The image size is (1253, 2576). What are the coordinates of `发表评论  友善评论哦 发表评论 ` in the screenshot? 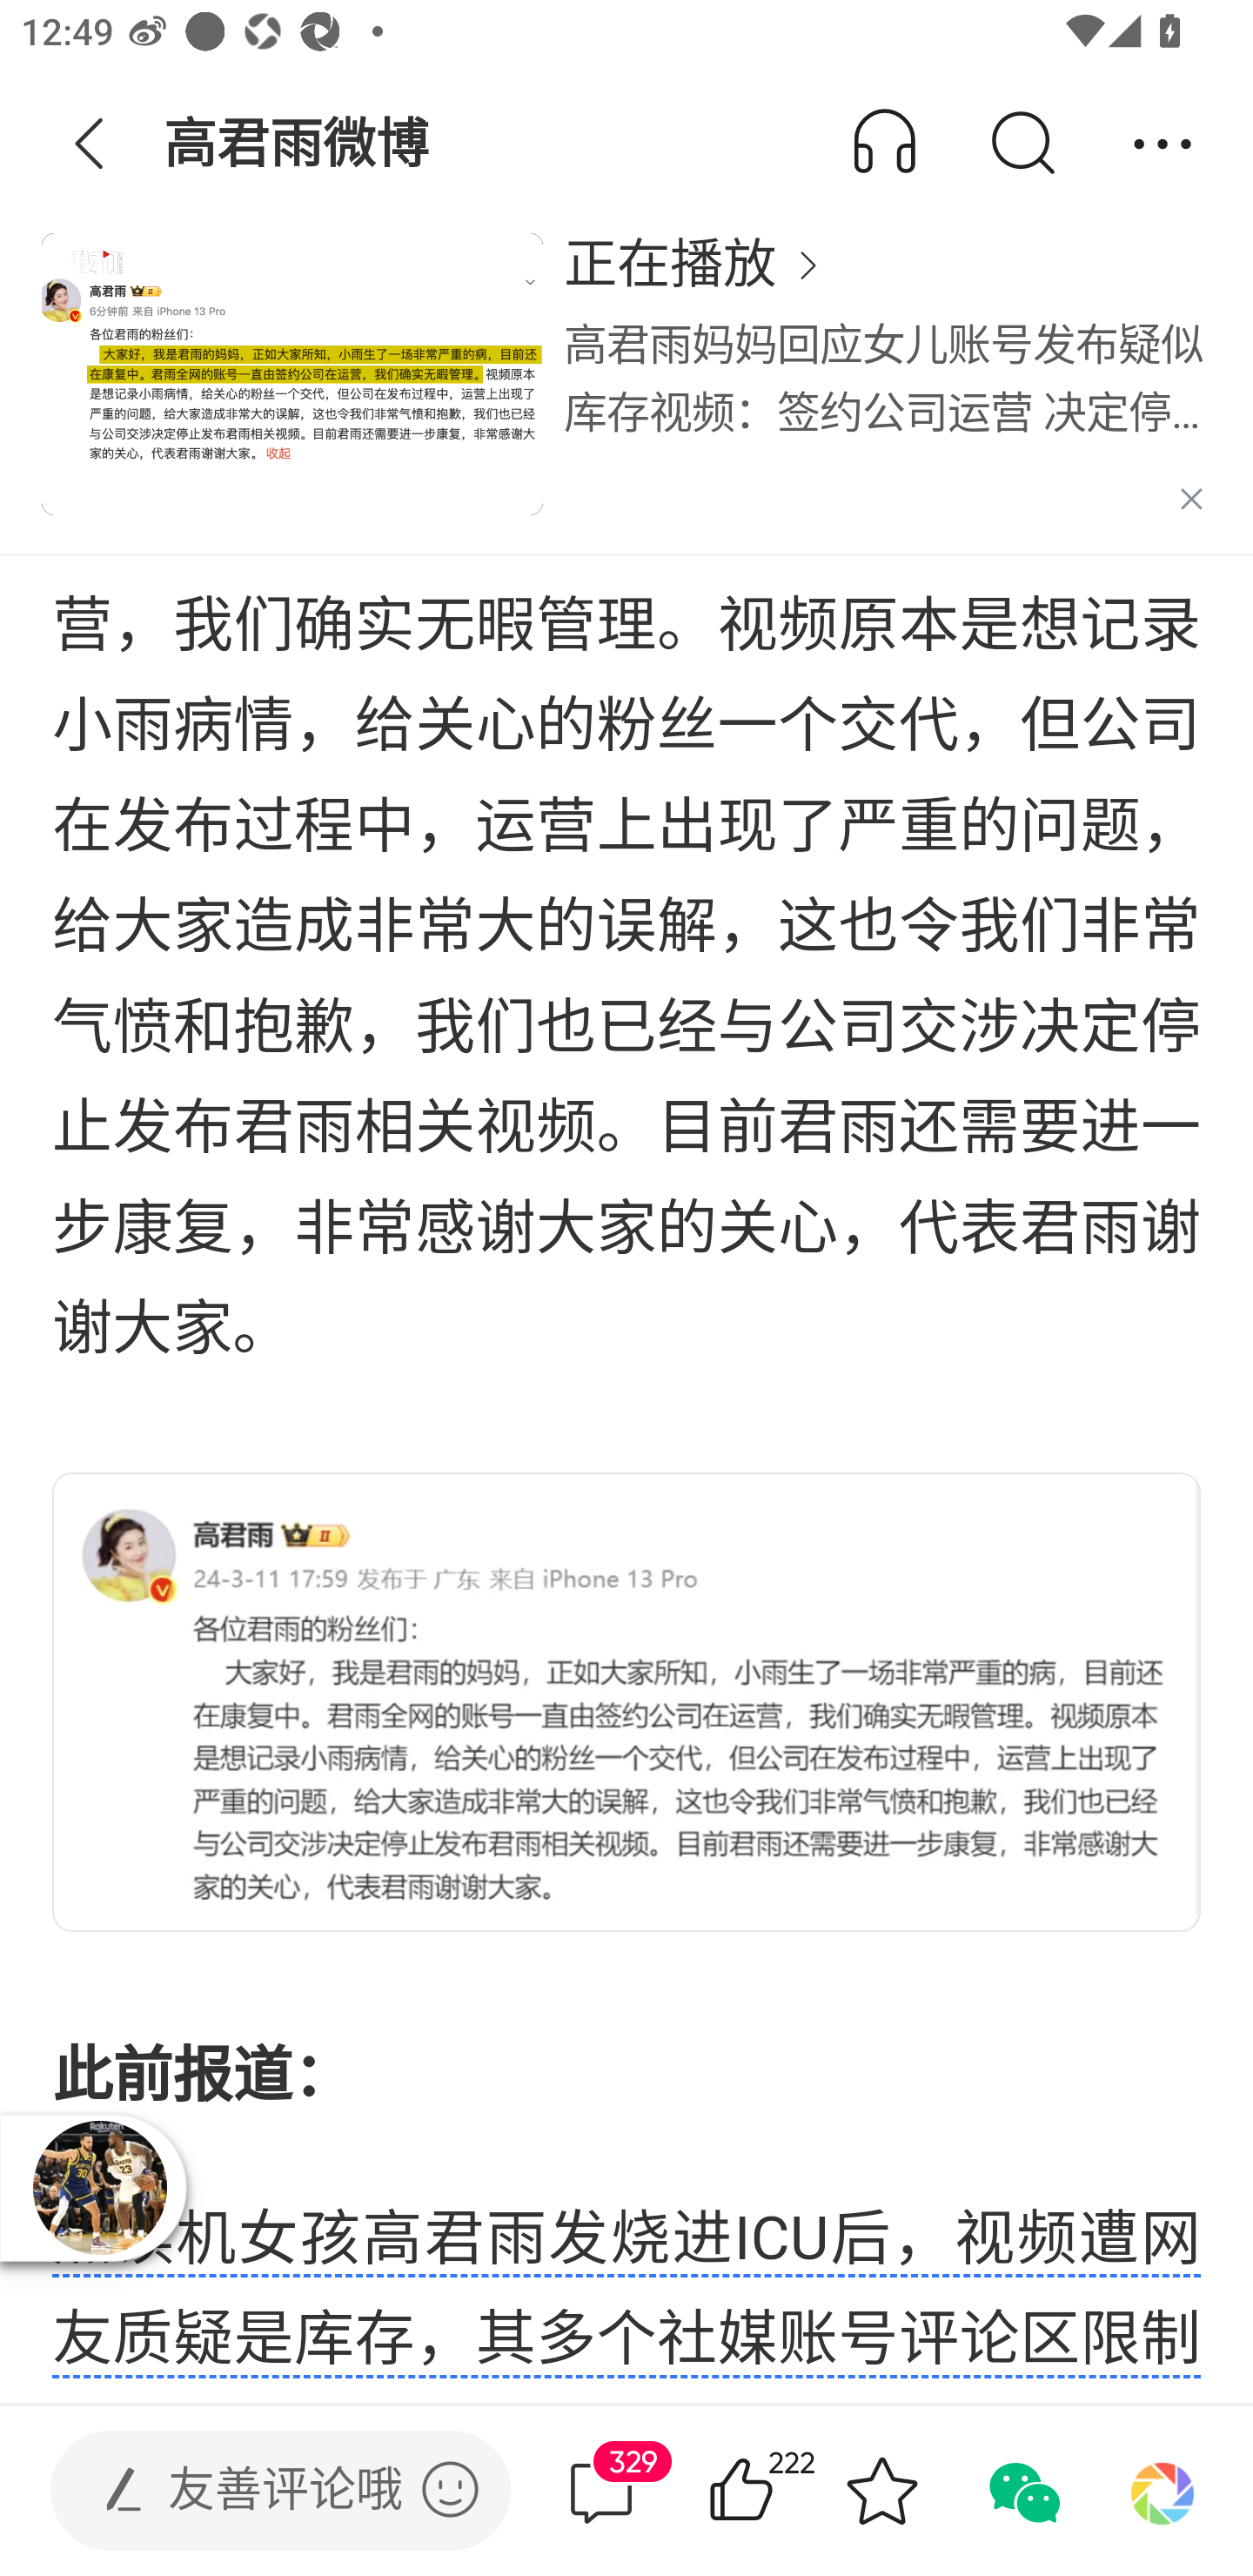 It's located at (256, 2491).